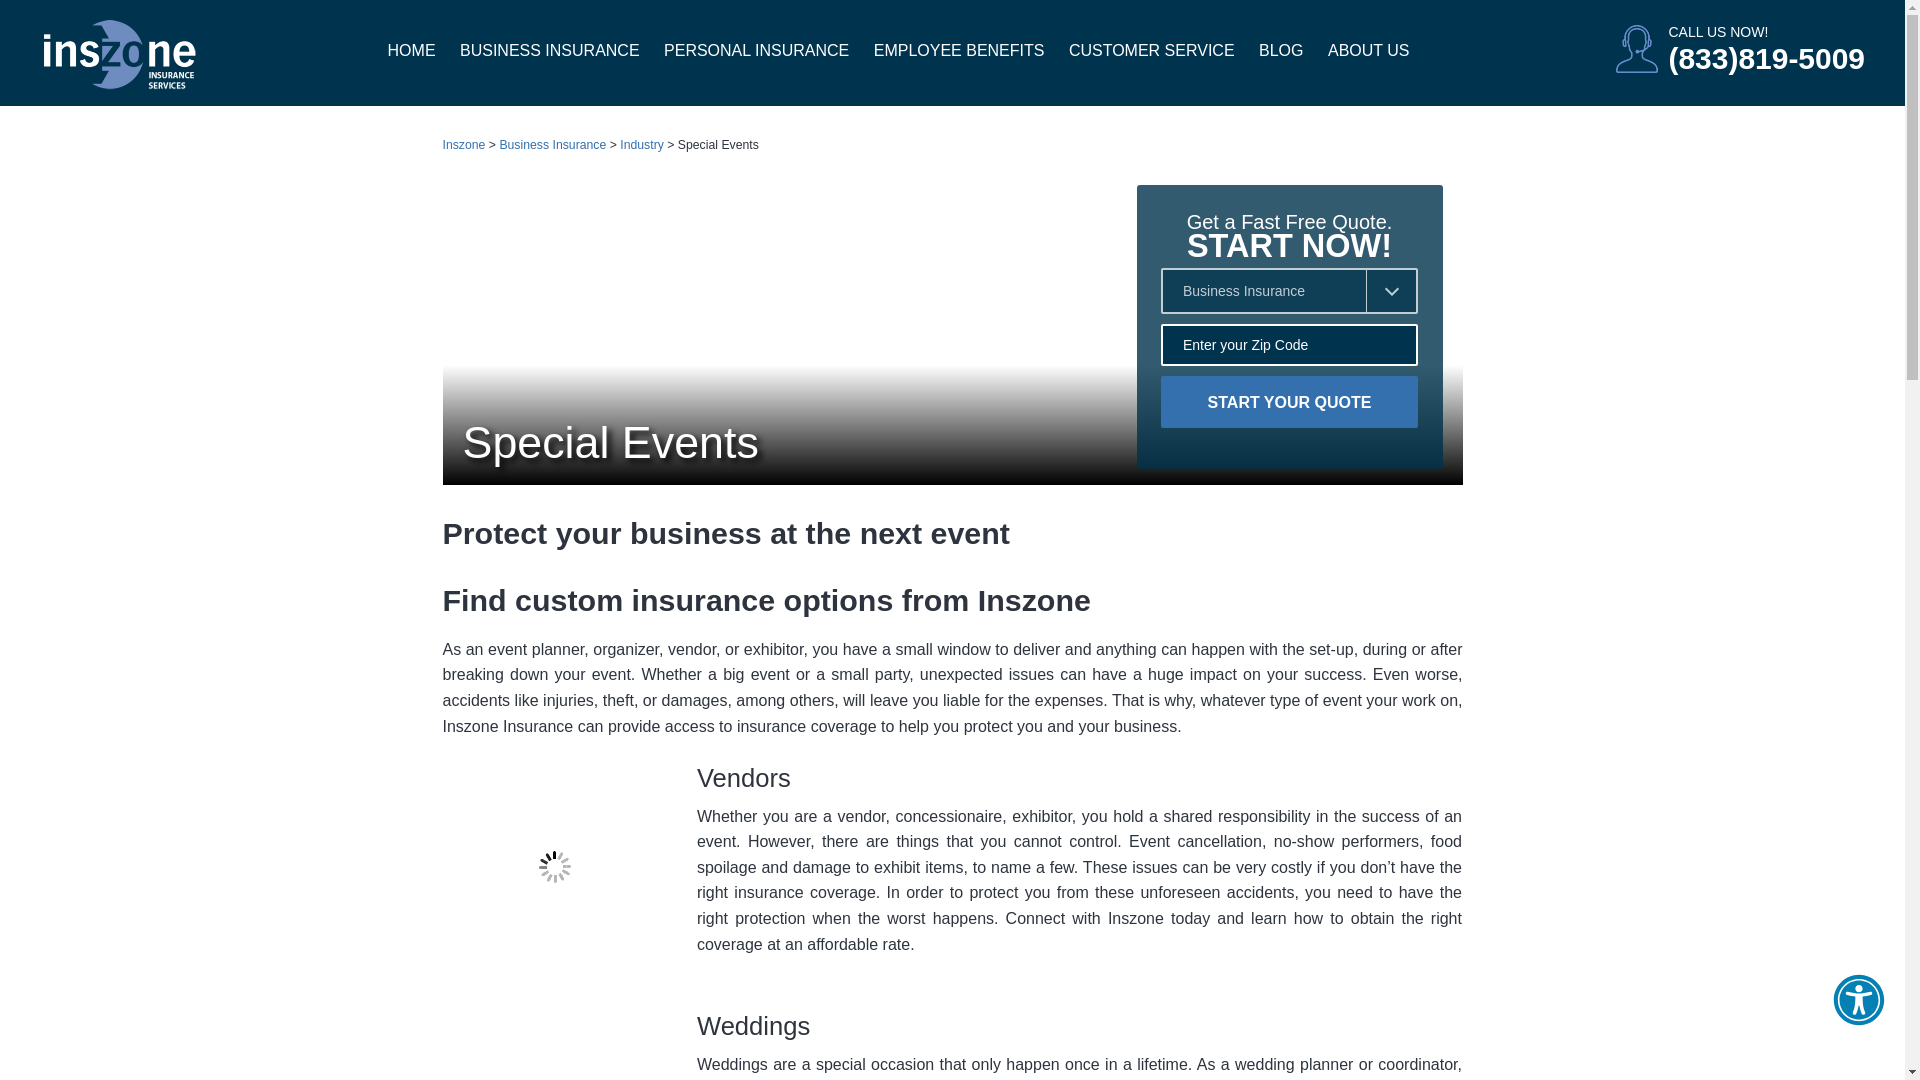 The height and width of the screenshot is (1080, 1920). Describe the element at coordinates (120, 54) in the screenshot. I see `Inszone Insurance` at that location.